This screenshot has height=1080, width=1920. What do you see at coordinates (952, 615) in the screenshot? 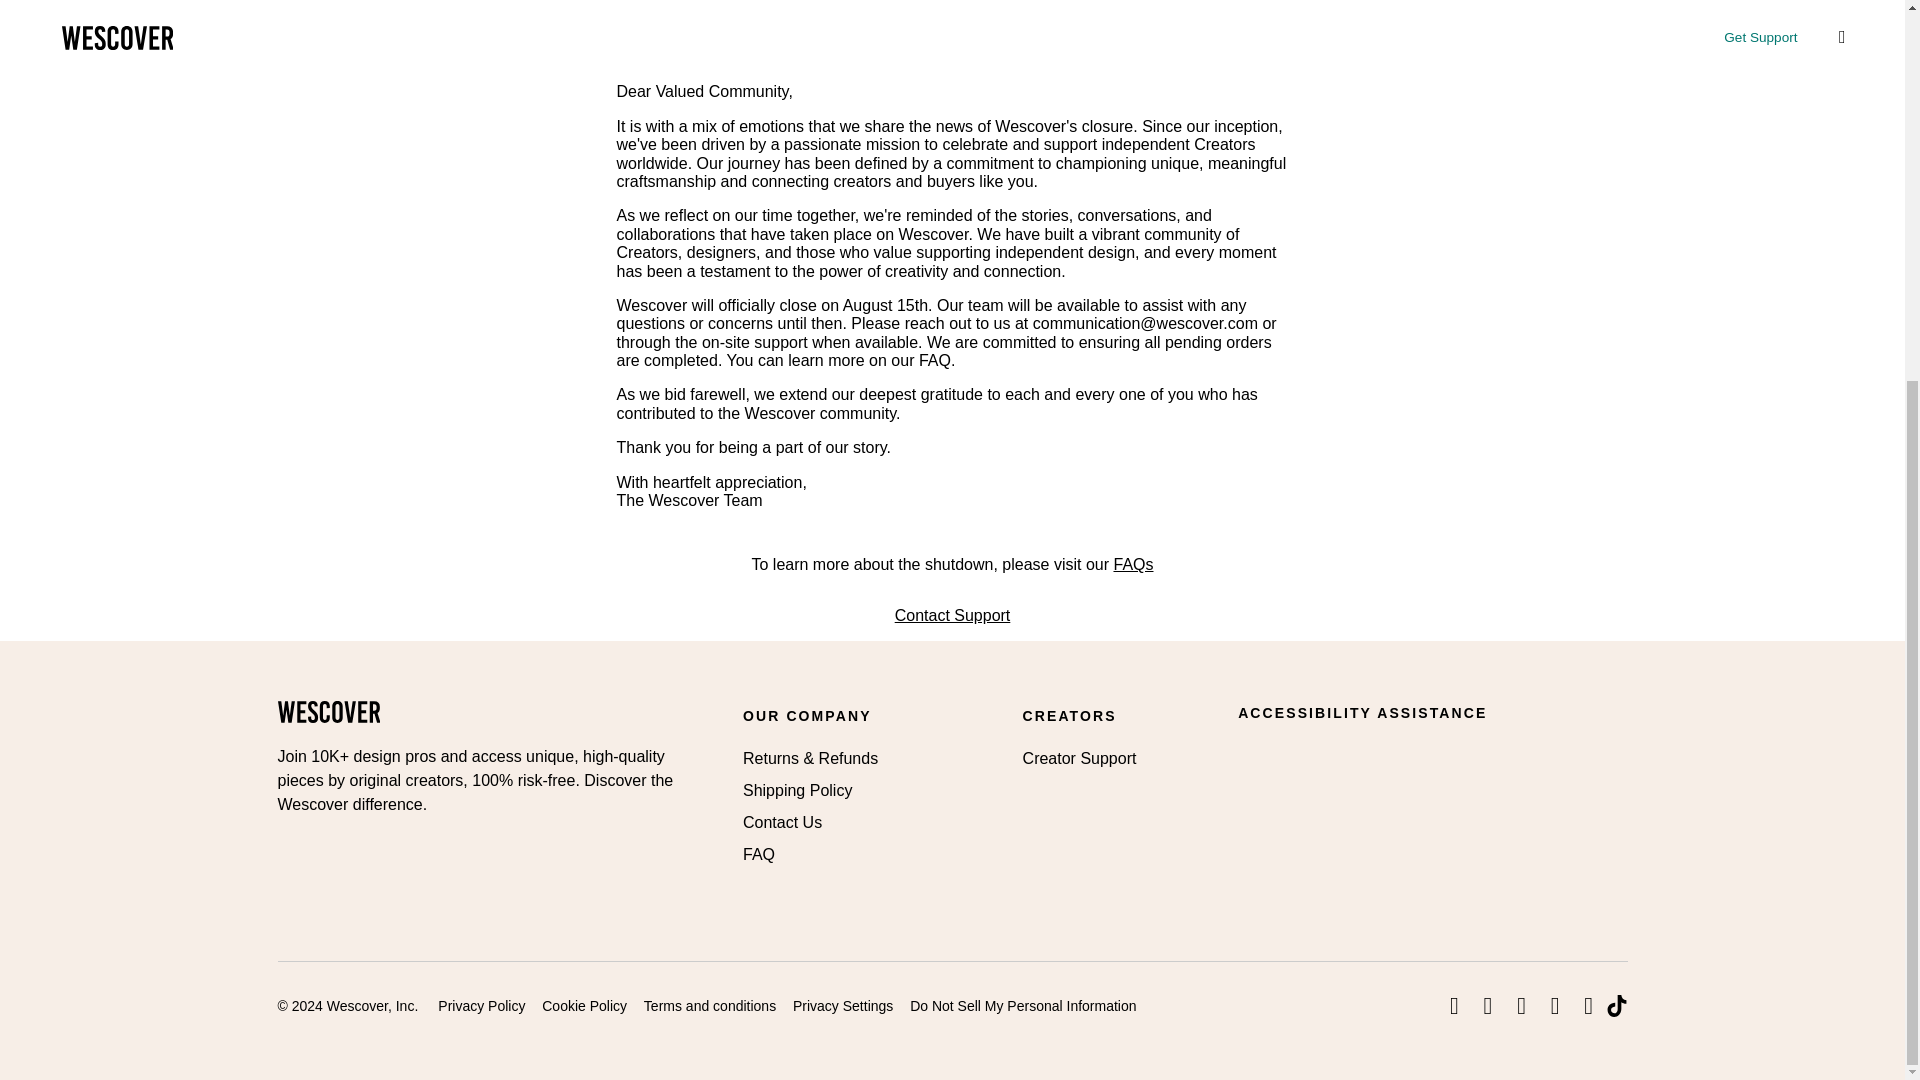
I see `Contact Support` at bounding box center [952, 615].